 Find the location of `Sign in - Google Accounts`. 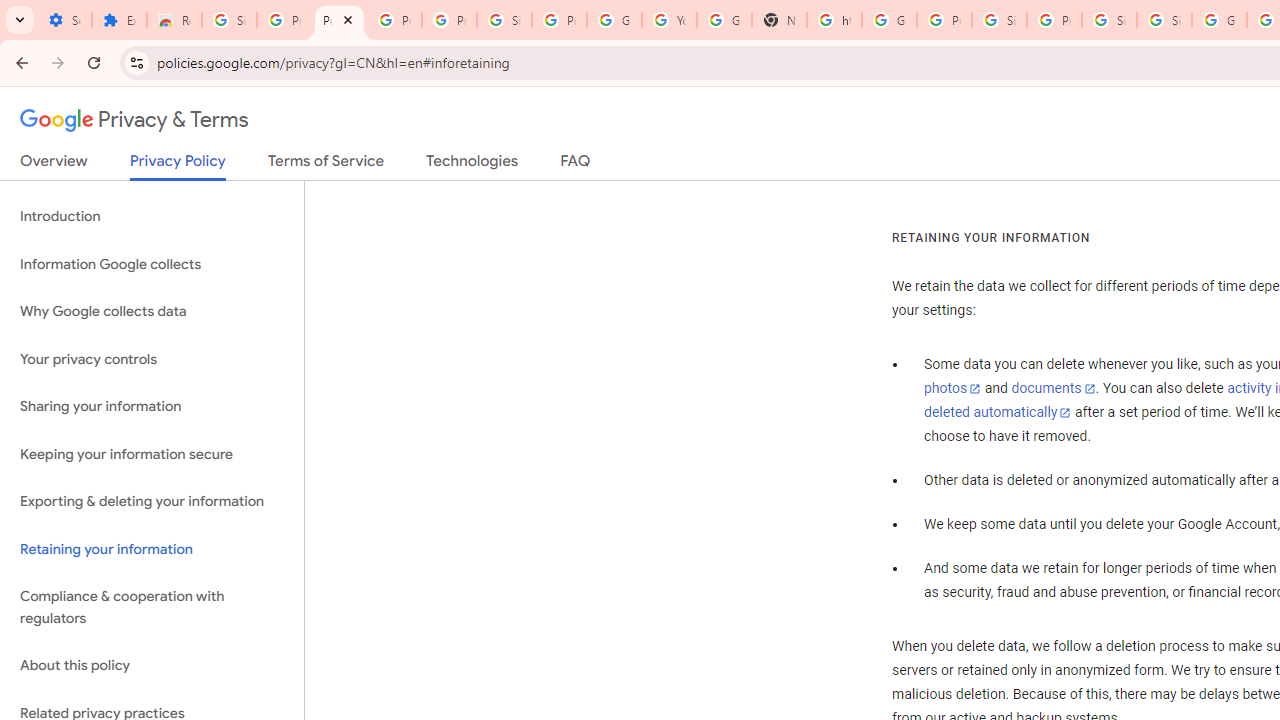

Sign in - Google Accounts is located at coordinates (1108, 20).